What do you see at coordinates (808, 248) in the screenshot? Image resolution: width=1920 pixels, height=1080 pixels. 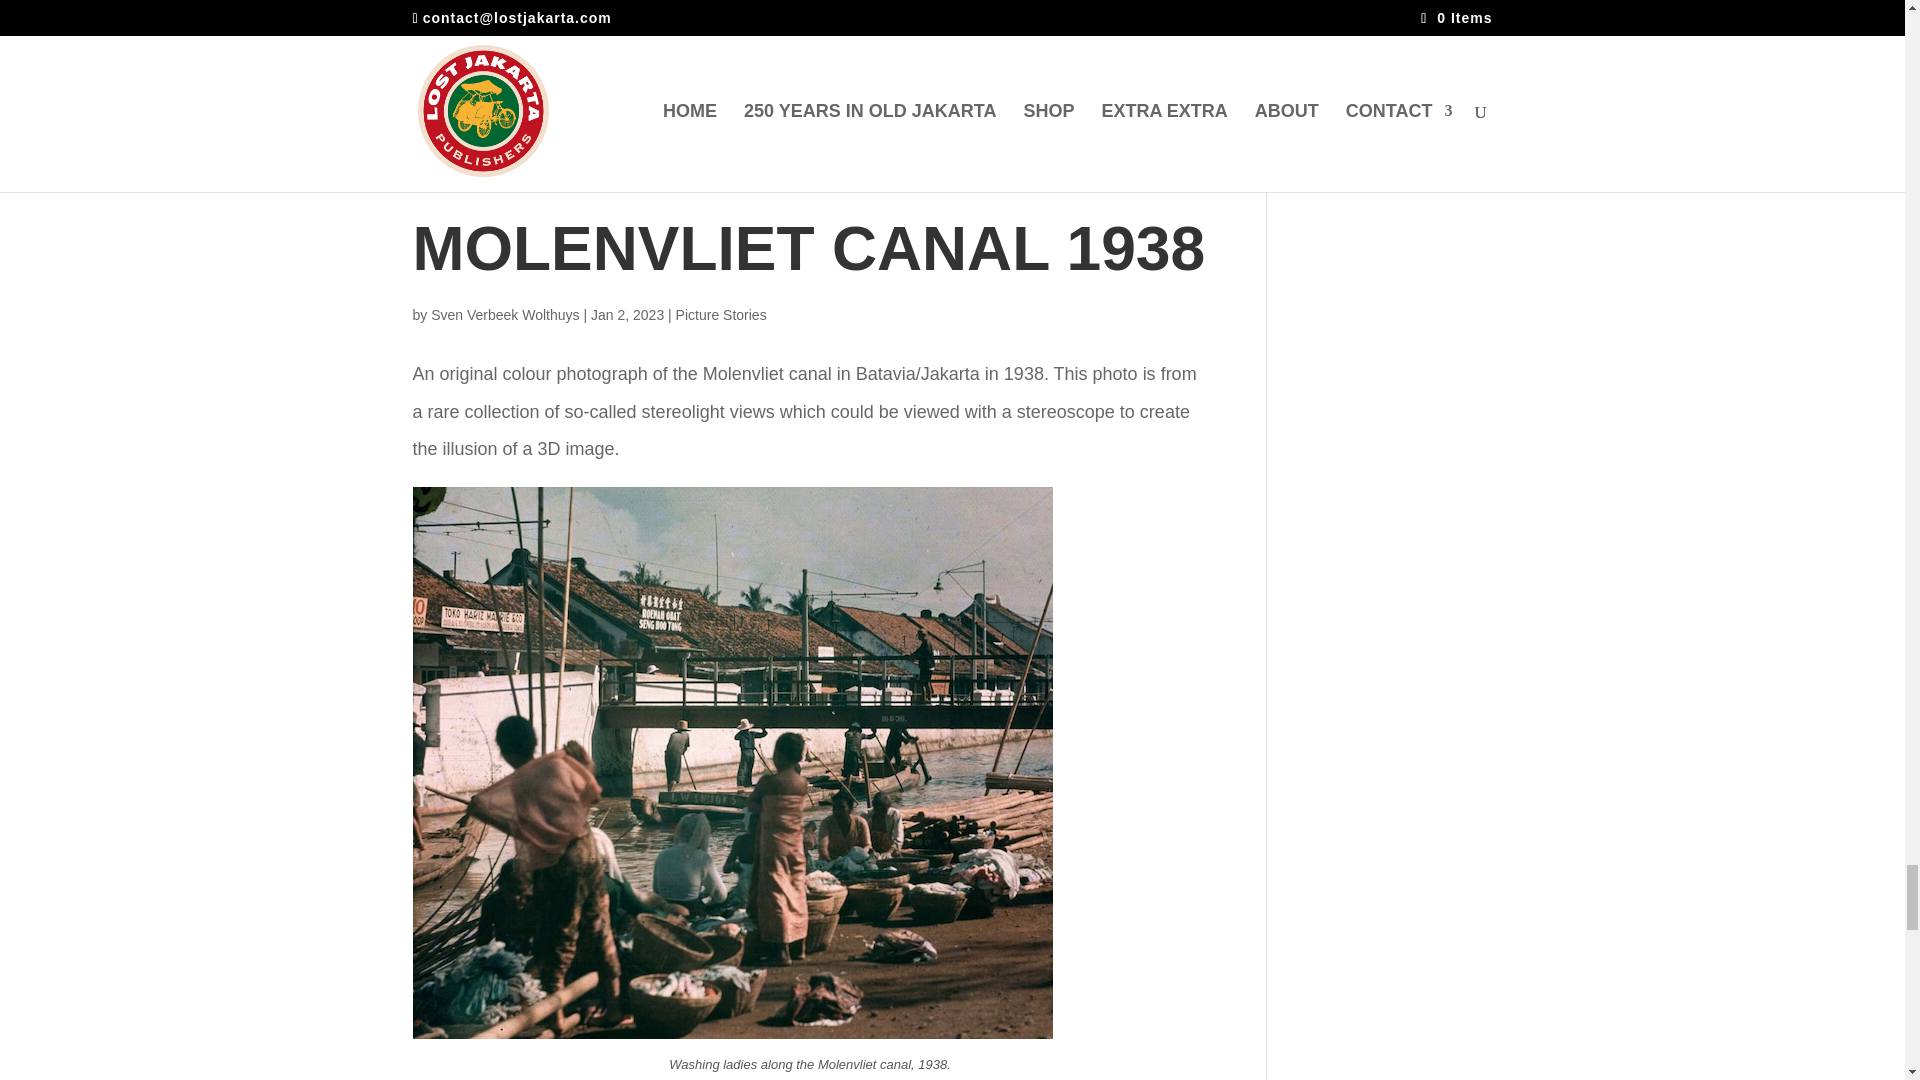 I see `MOLENVLIET CANAL 1938` at bounding box center [808, 248].